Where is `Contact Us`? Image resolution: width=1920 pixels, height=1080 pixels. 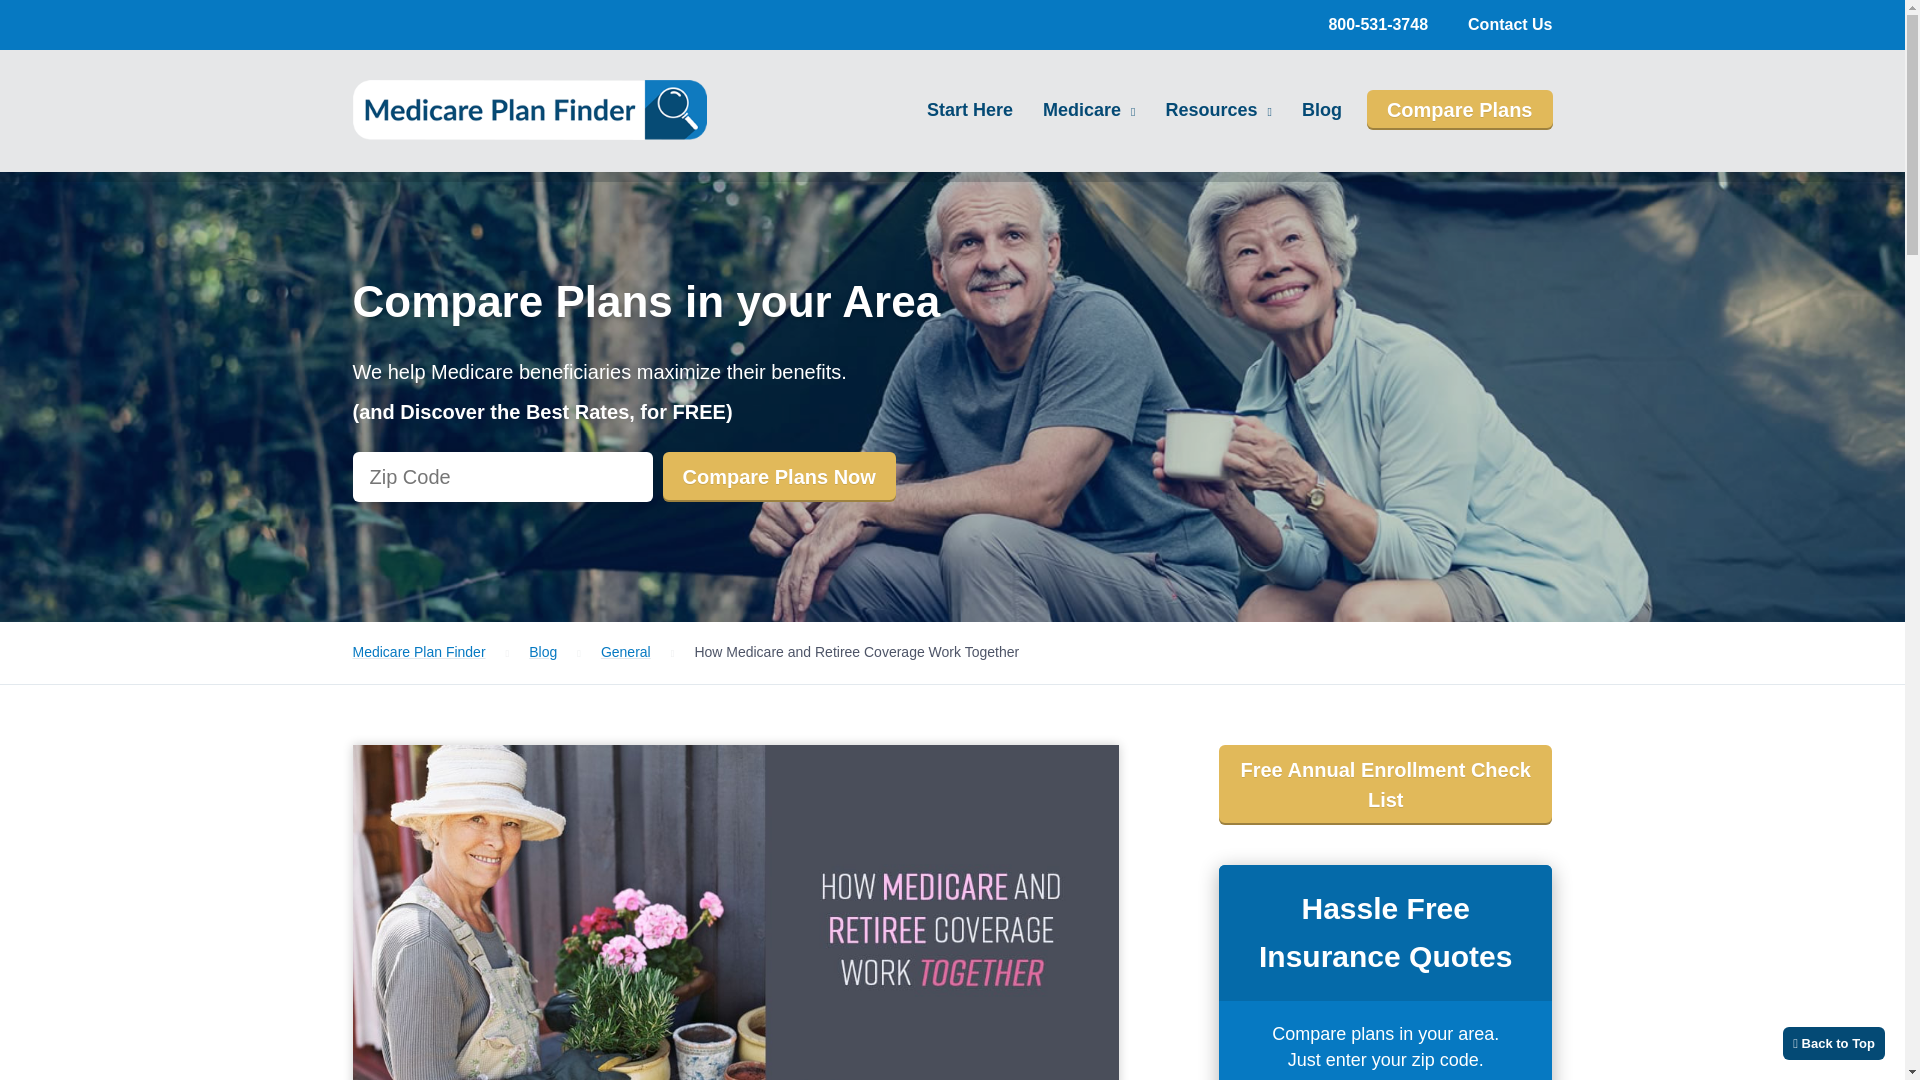
Contact Us is located at coordinates (1510, 24).